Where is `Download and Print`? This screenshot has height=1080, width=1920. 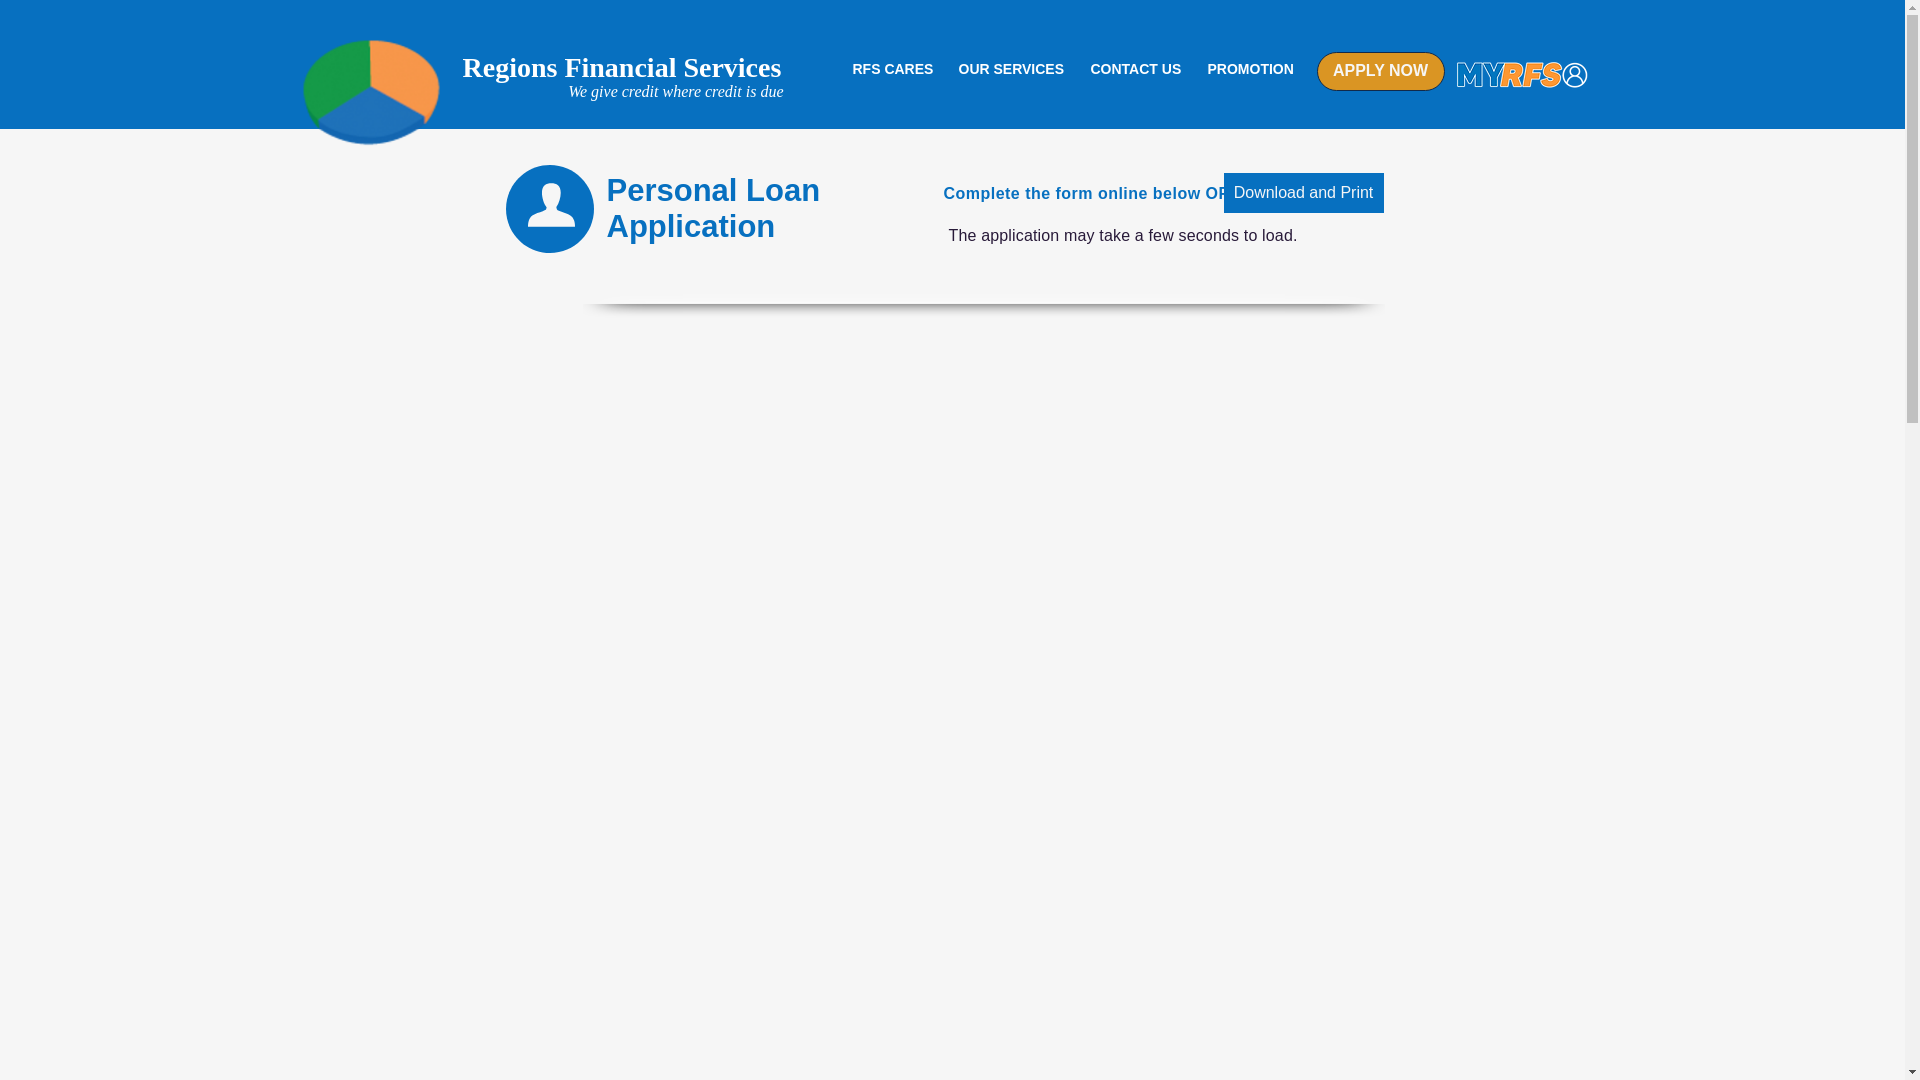 Download and Print is located at coordinates (1304, 192).